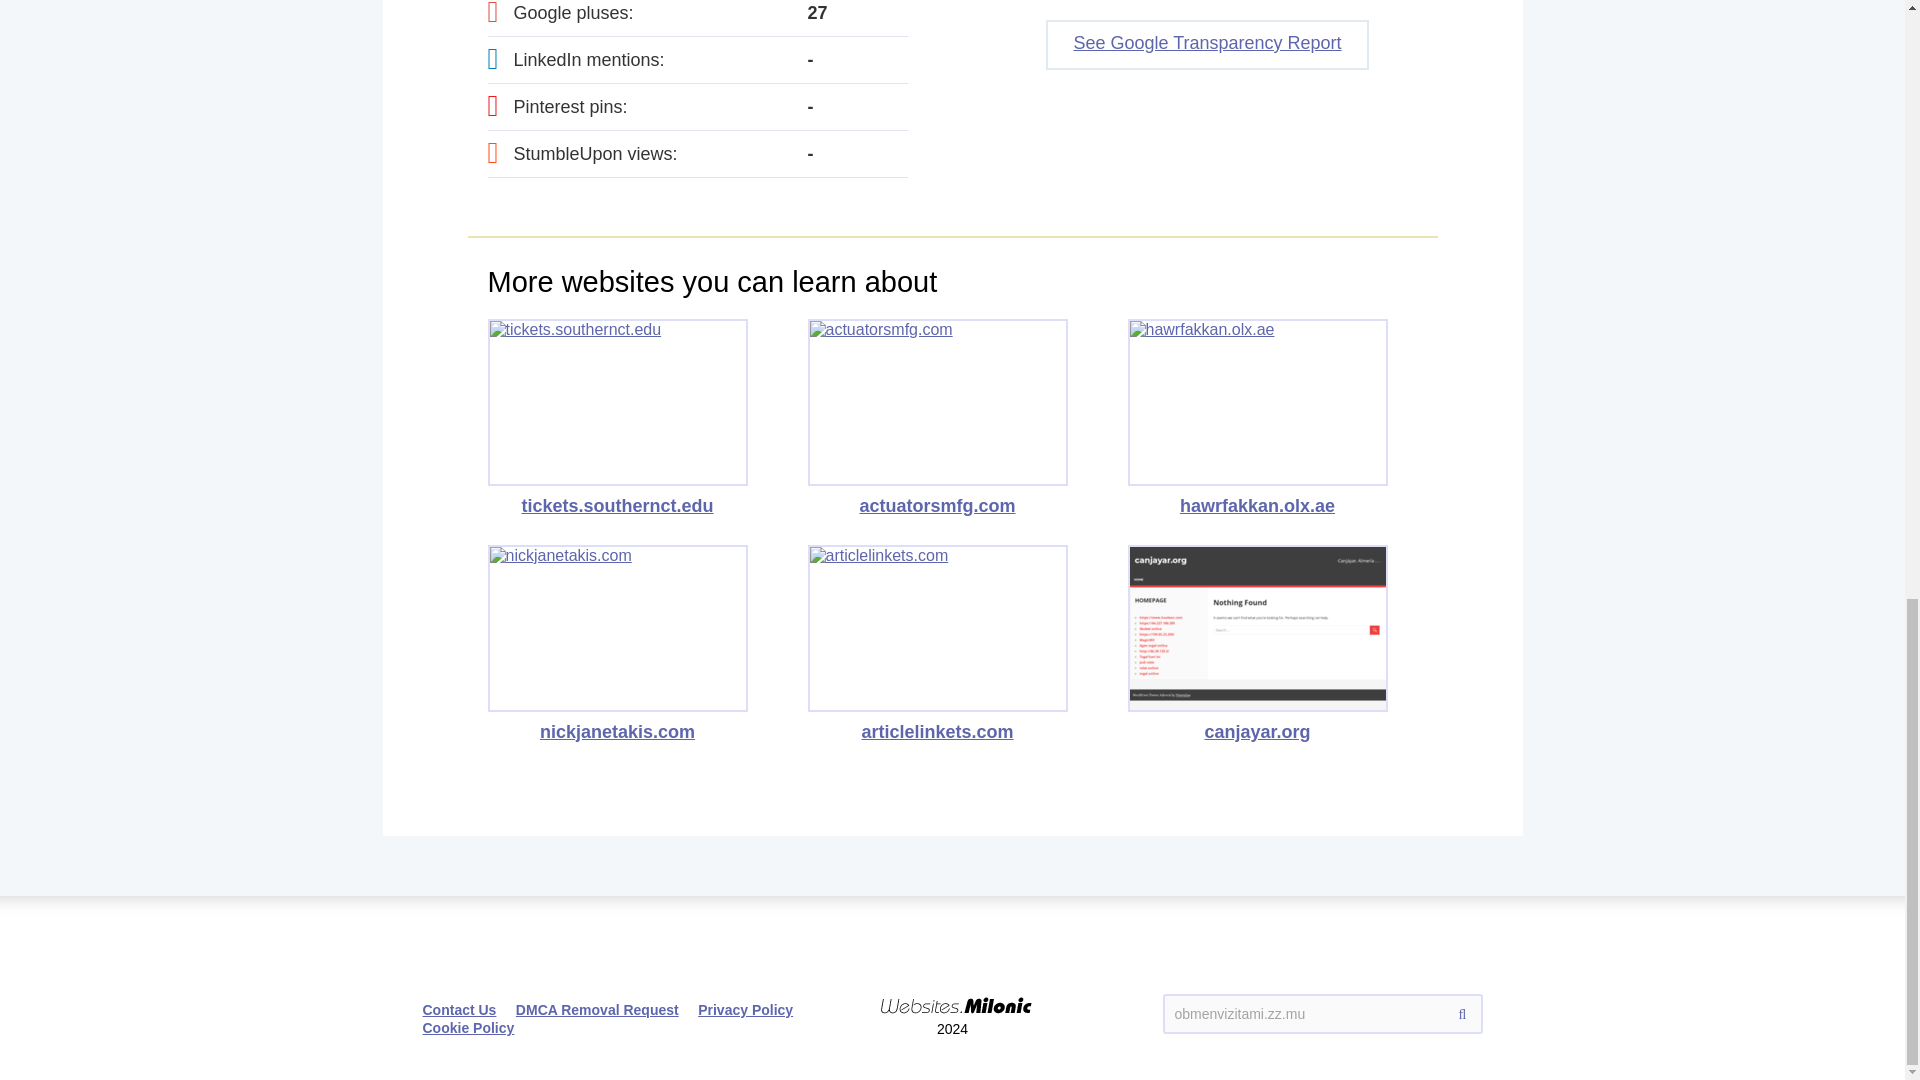 Image resolution: width=1920 pixels, height=1080 pixels. I want to click on See Google Transparency Report, so click(1206, 45).